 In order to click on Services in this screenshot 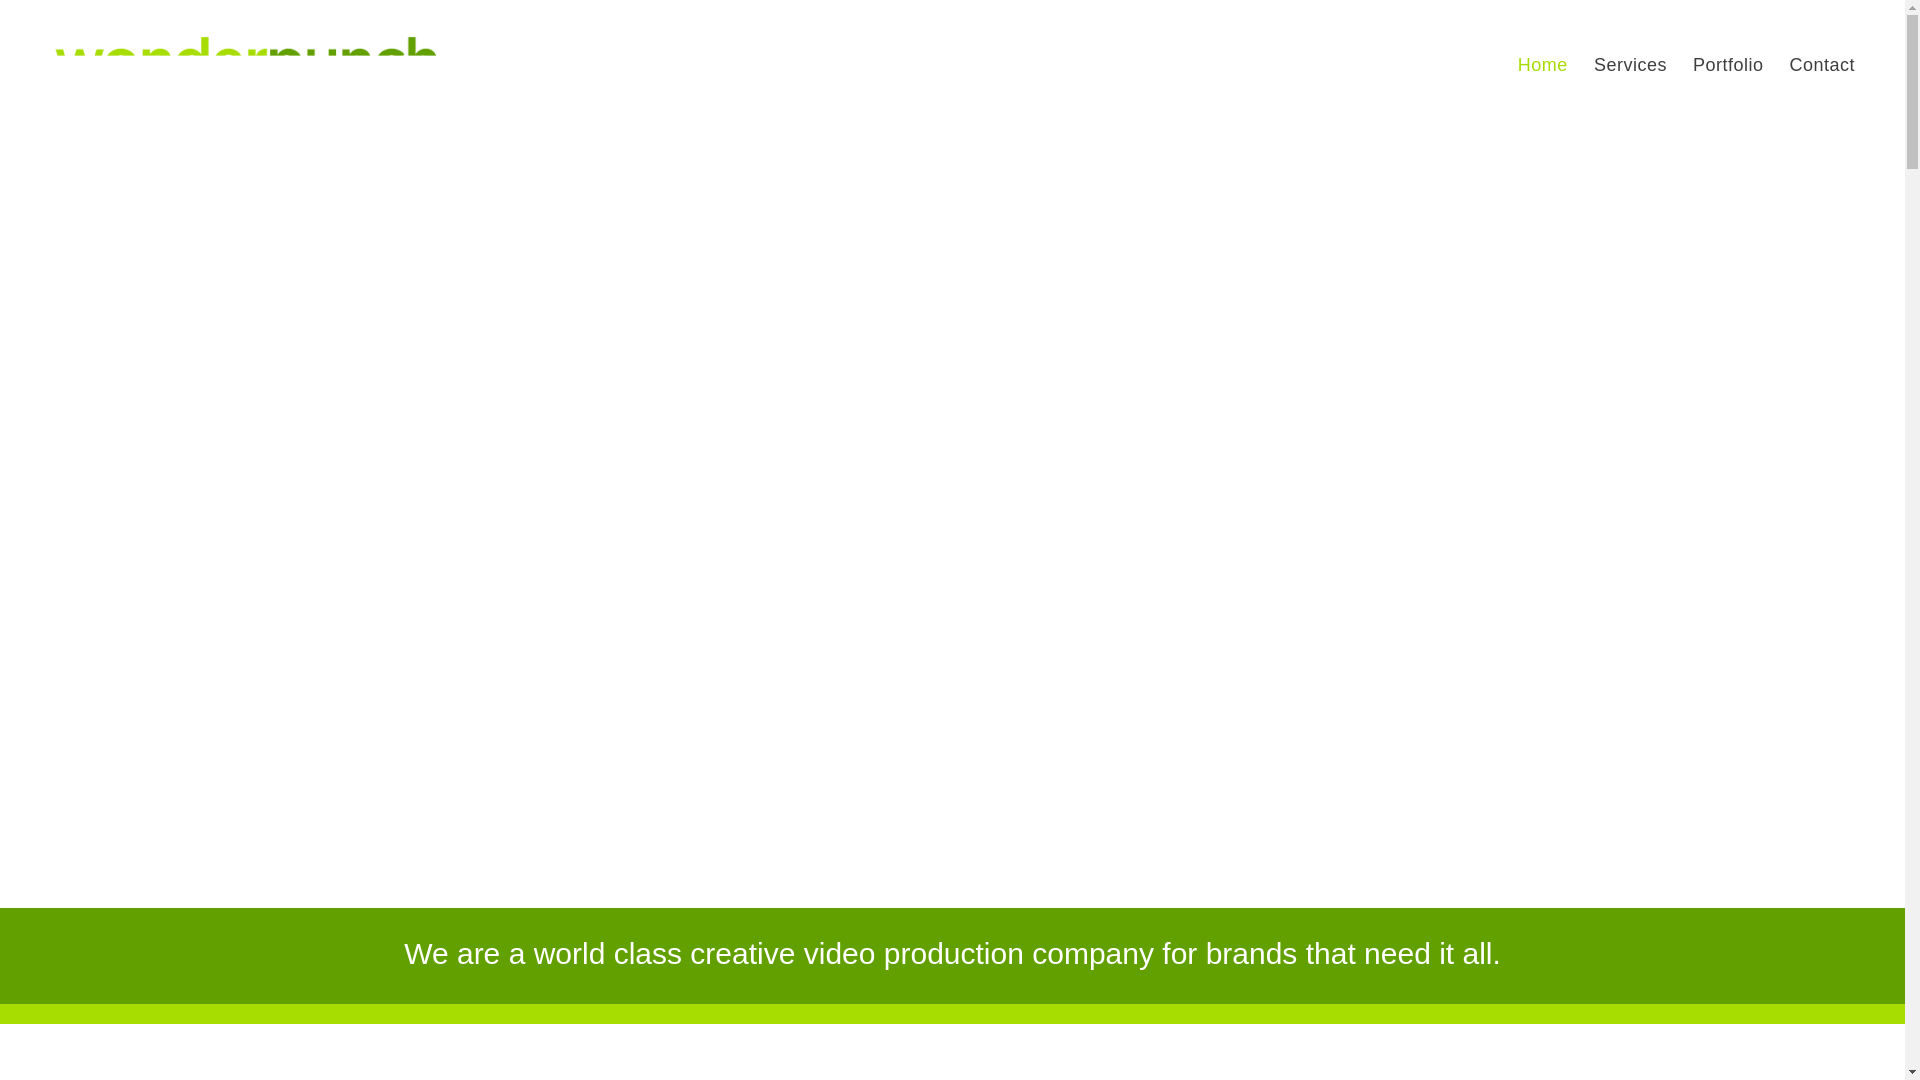, I will do `click(1630, 72)`.